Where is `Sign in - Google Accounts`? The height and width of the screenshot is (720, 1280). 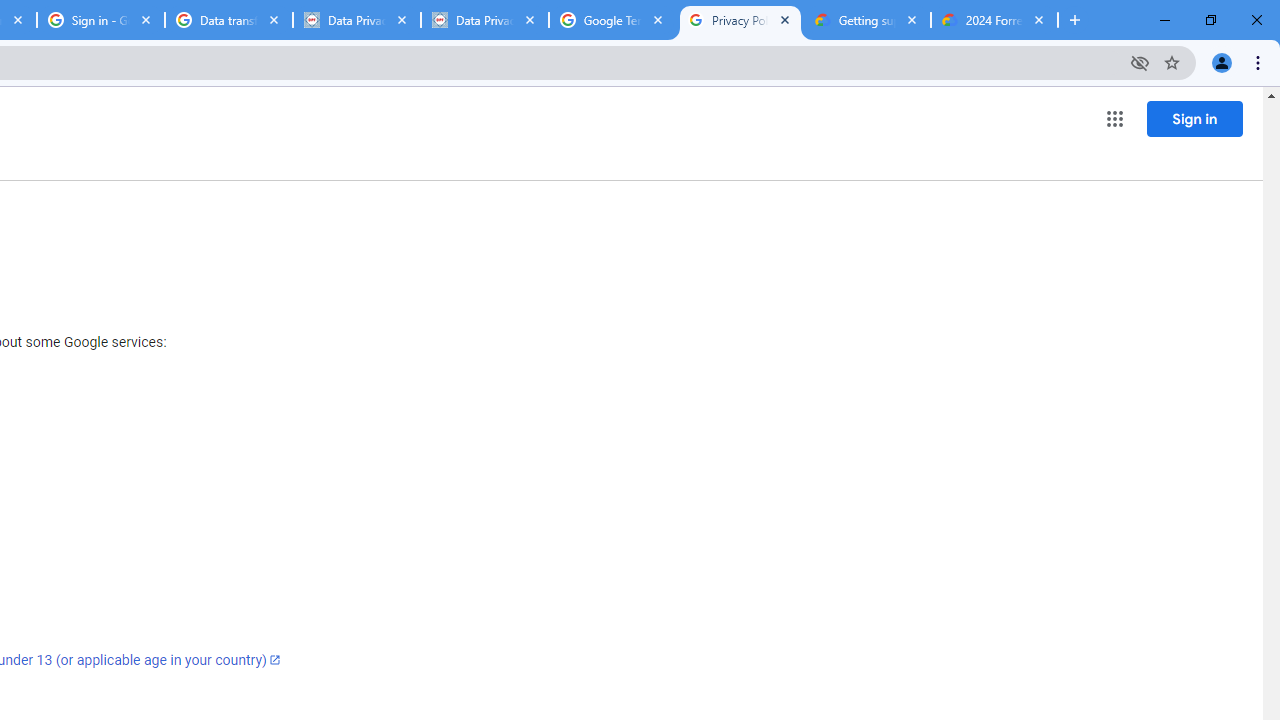 Sign in - Google Accounts is located at coordinates (101, 20).